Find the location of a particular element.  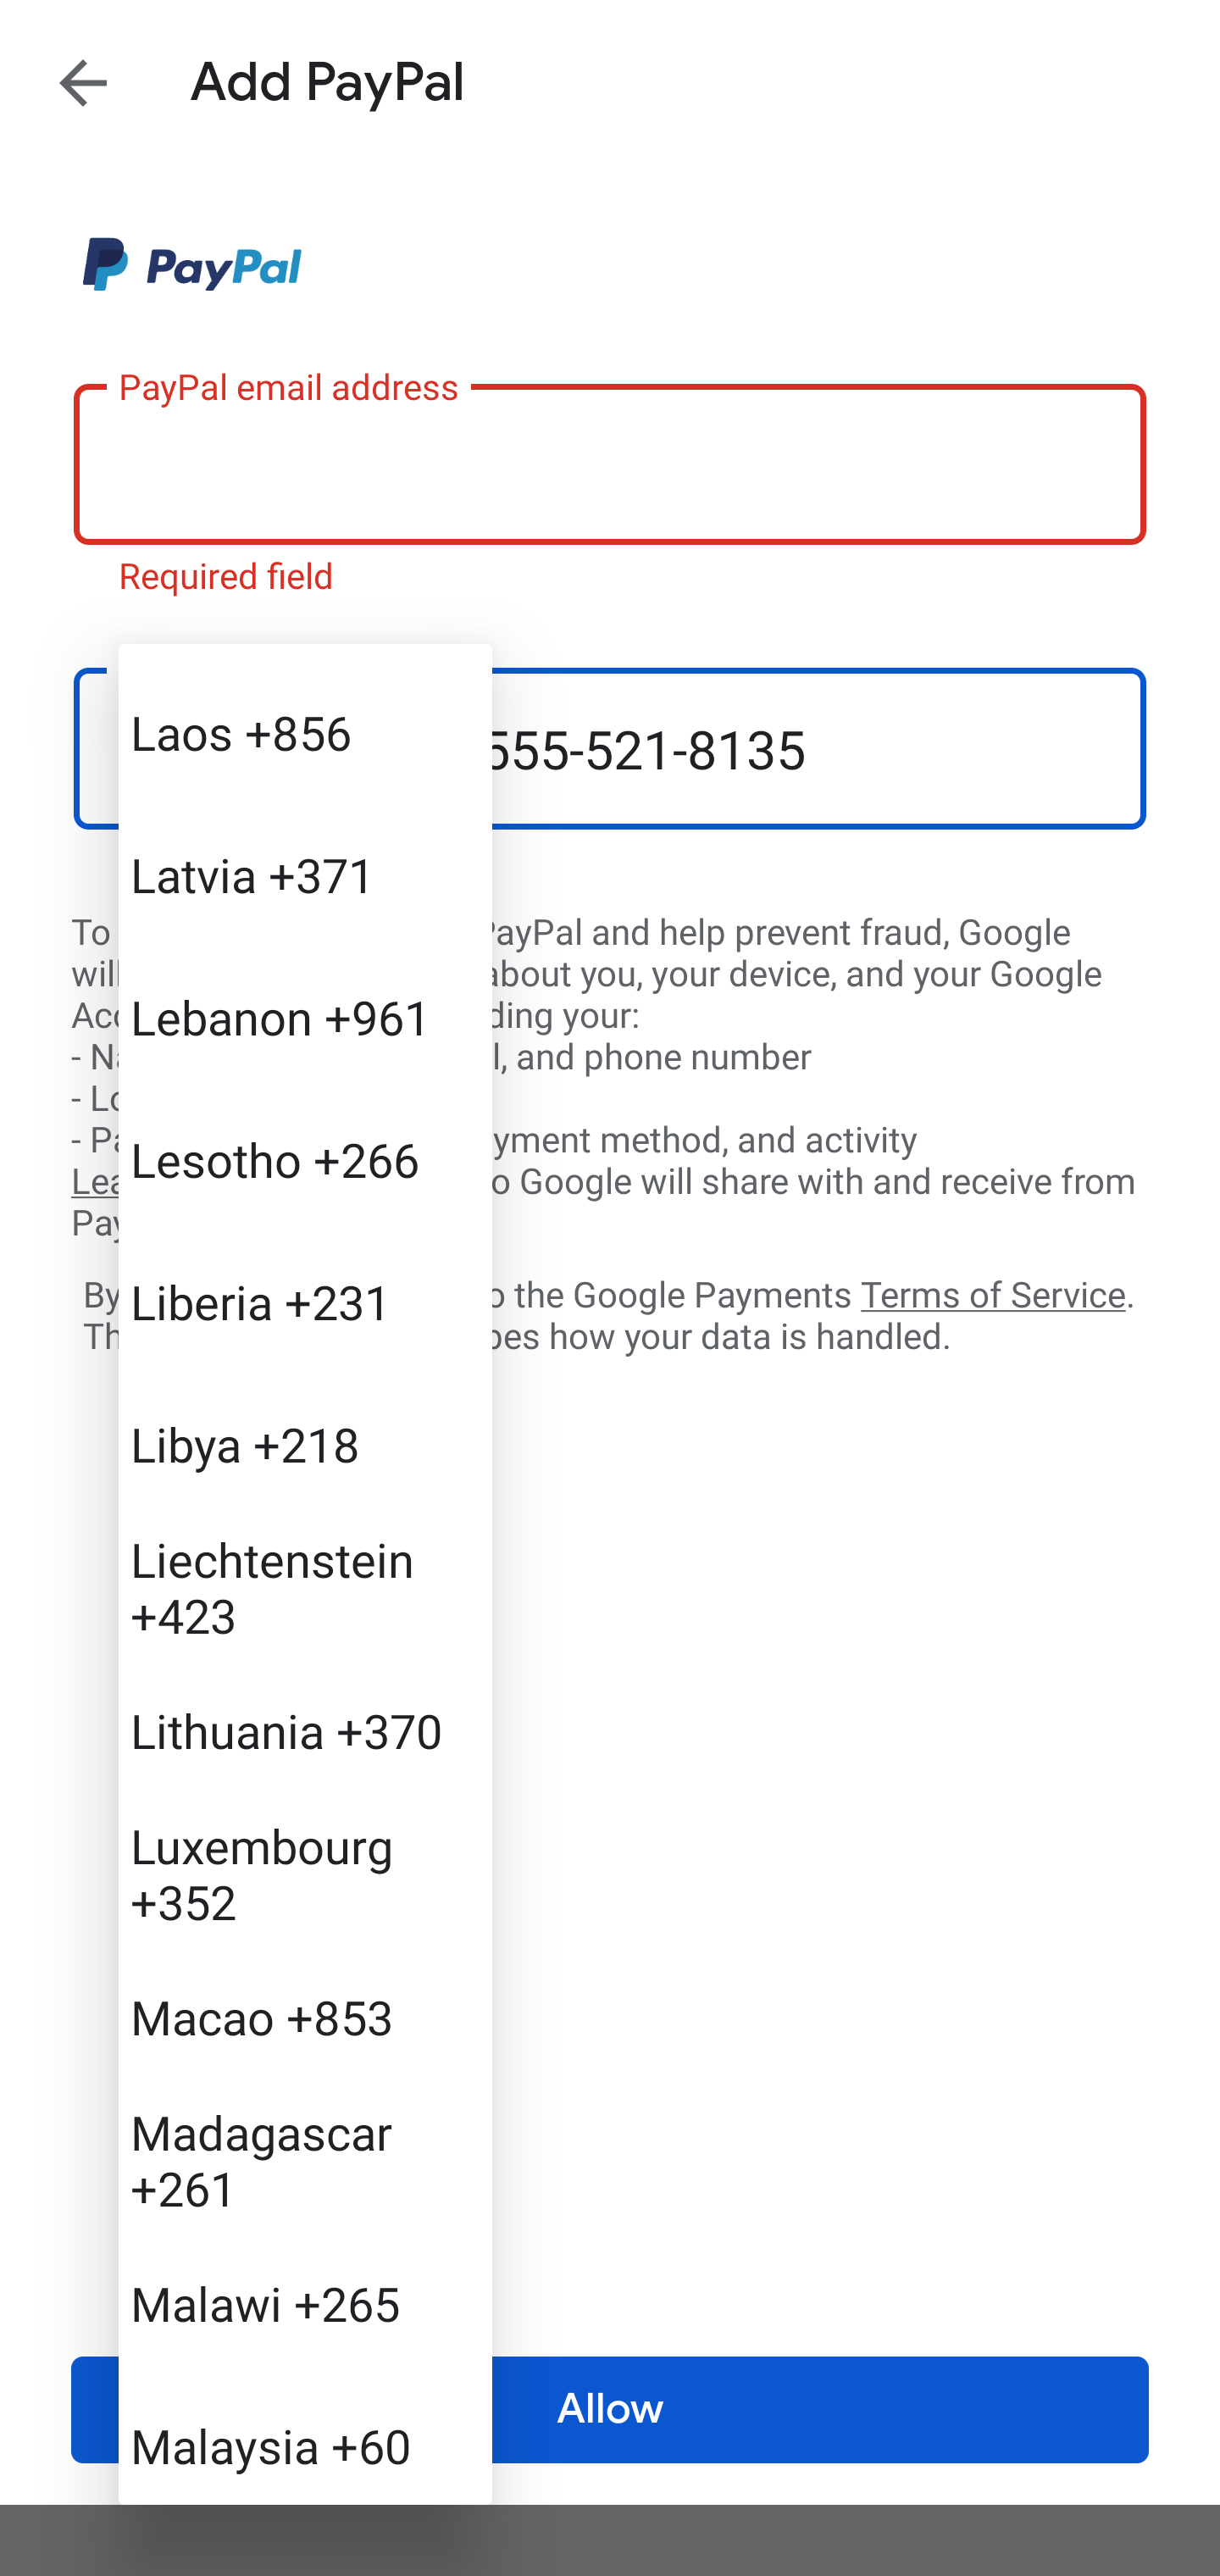

Laos +856 is located at coordinates (305, 732).